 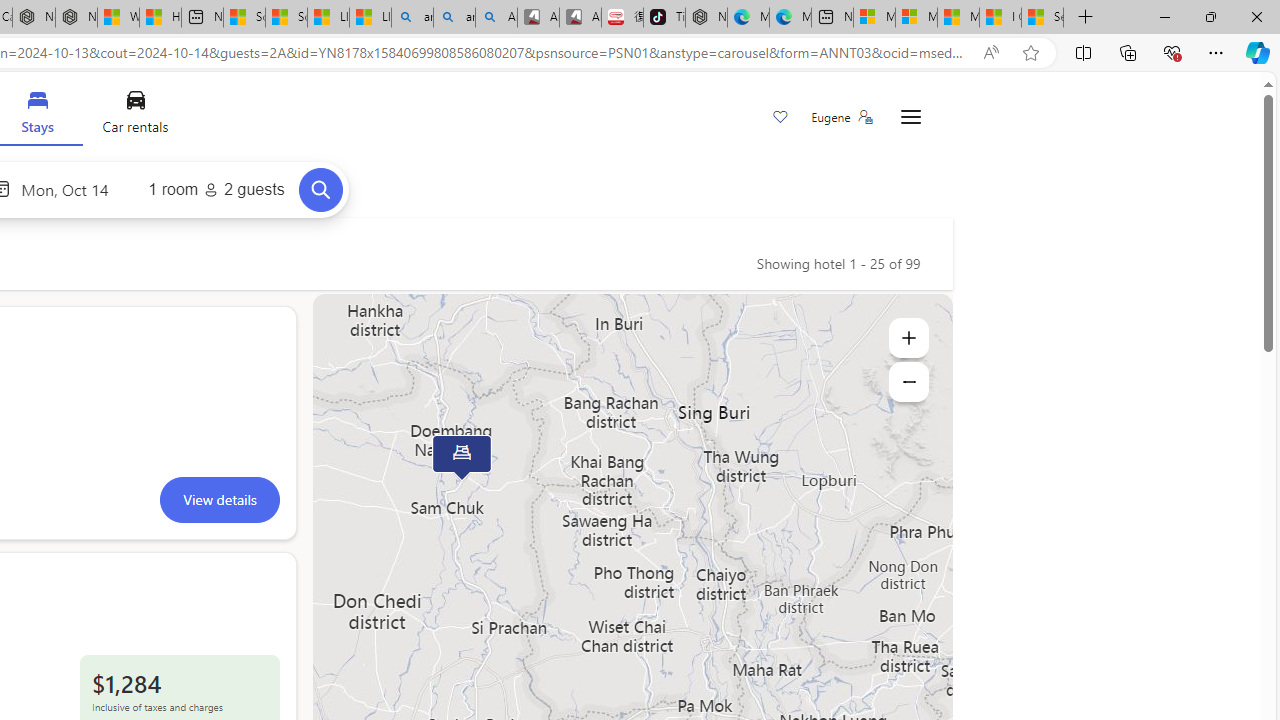 What do you see at coordinates (1000, 18) in the screenshot?
I see `I Gained 20 Pounds of Muscle in 30 Days! | Watch` at bounding box center [1000, 18].